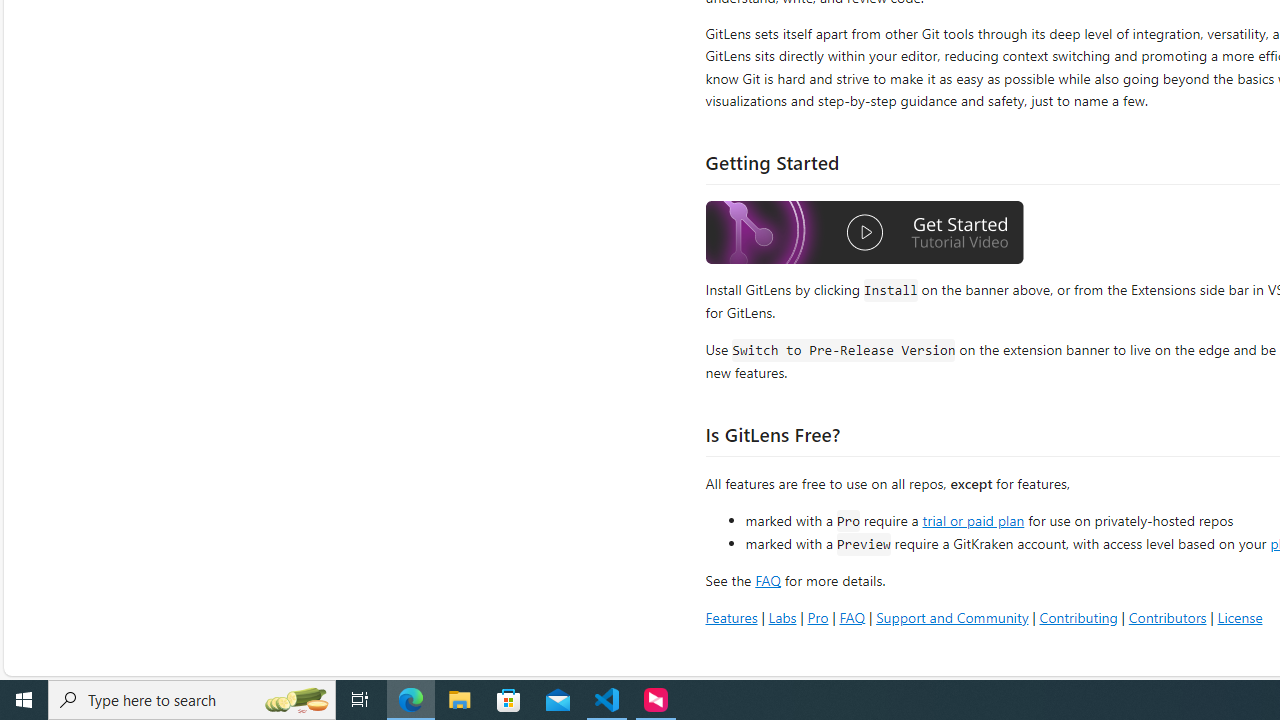 The image size is (1280, 720). Describe the element at coordinates (1167, 616) in the screenshot. I see `Contributors` at that location.